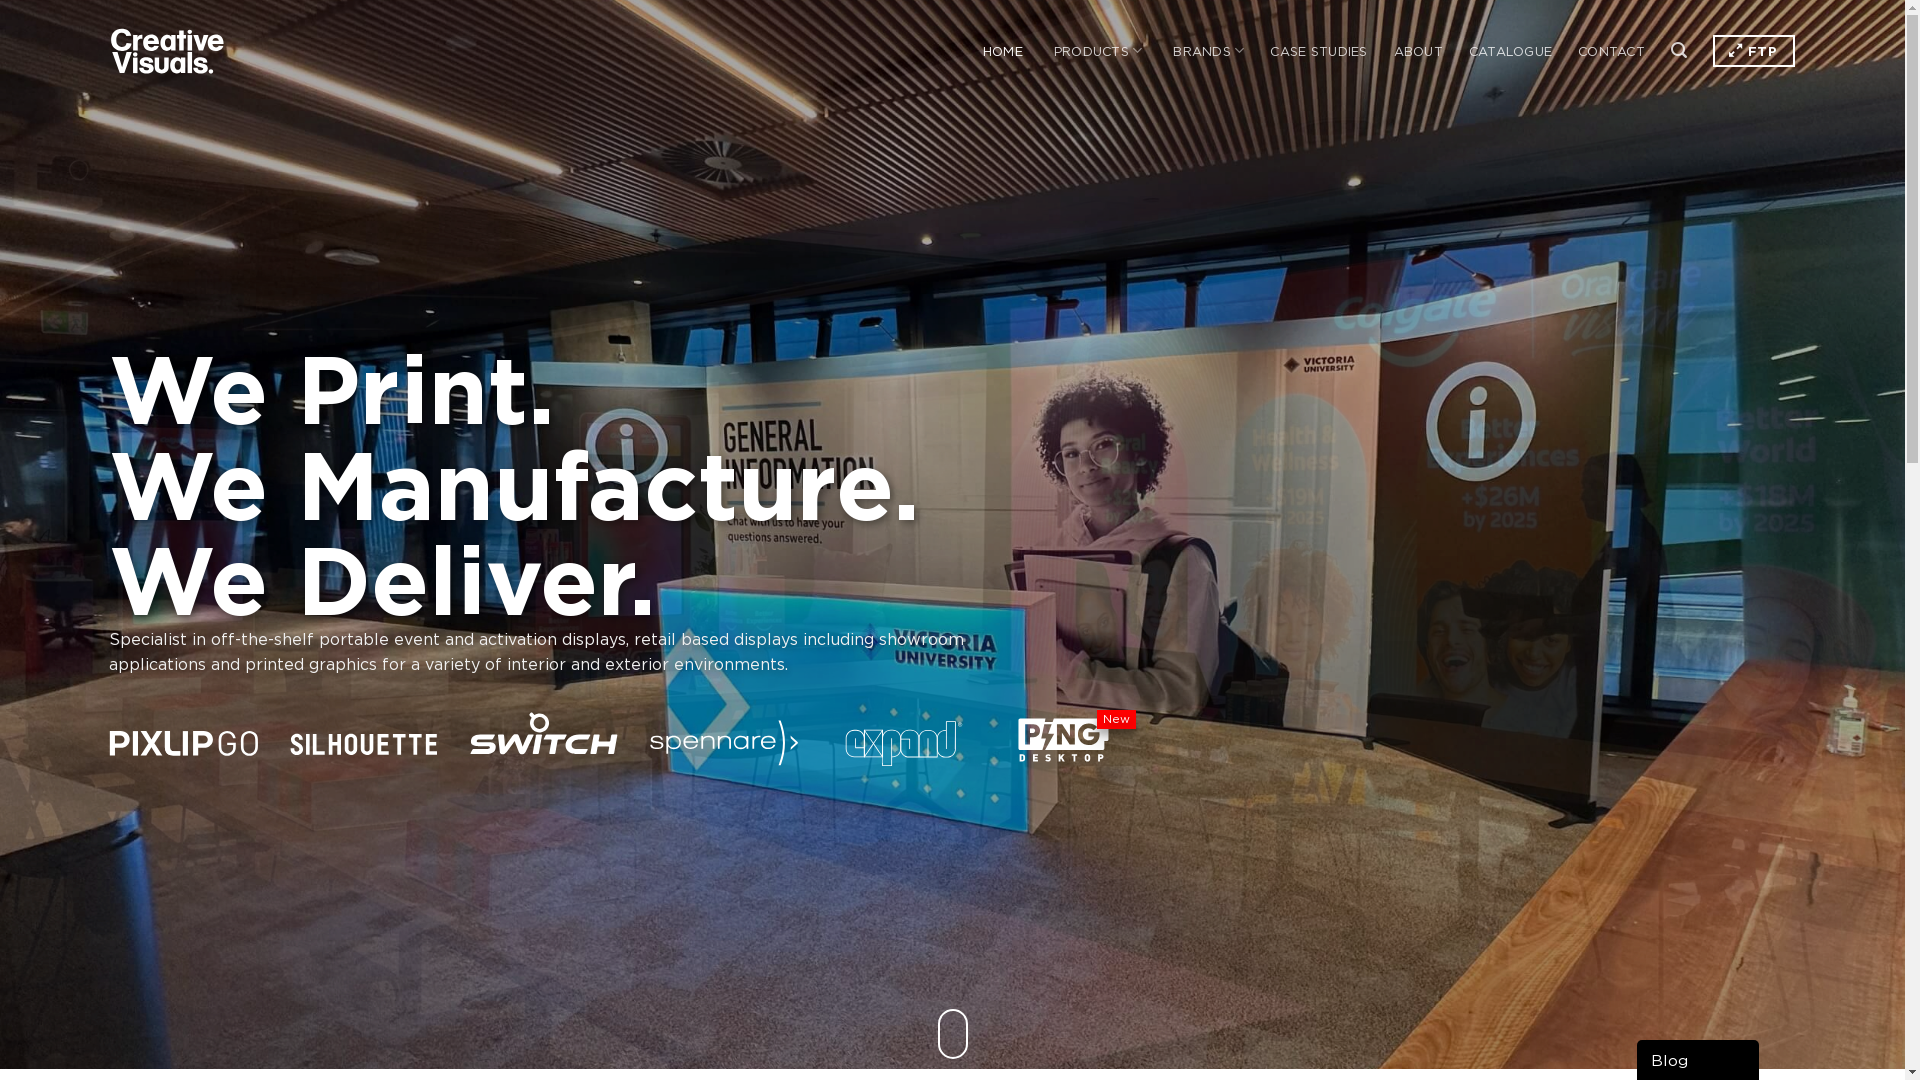 This screenshot has width=1920, height=1080. Describe the element at coordinates (0, 0) in the screenshot. I see `Skip to content` at that location.